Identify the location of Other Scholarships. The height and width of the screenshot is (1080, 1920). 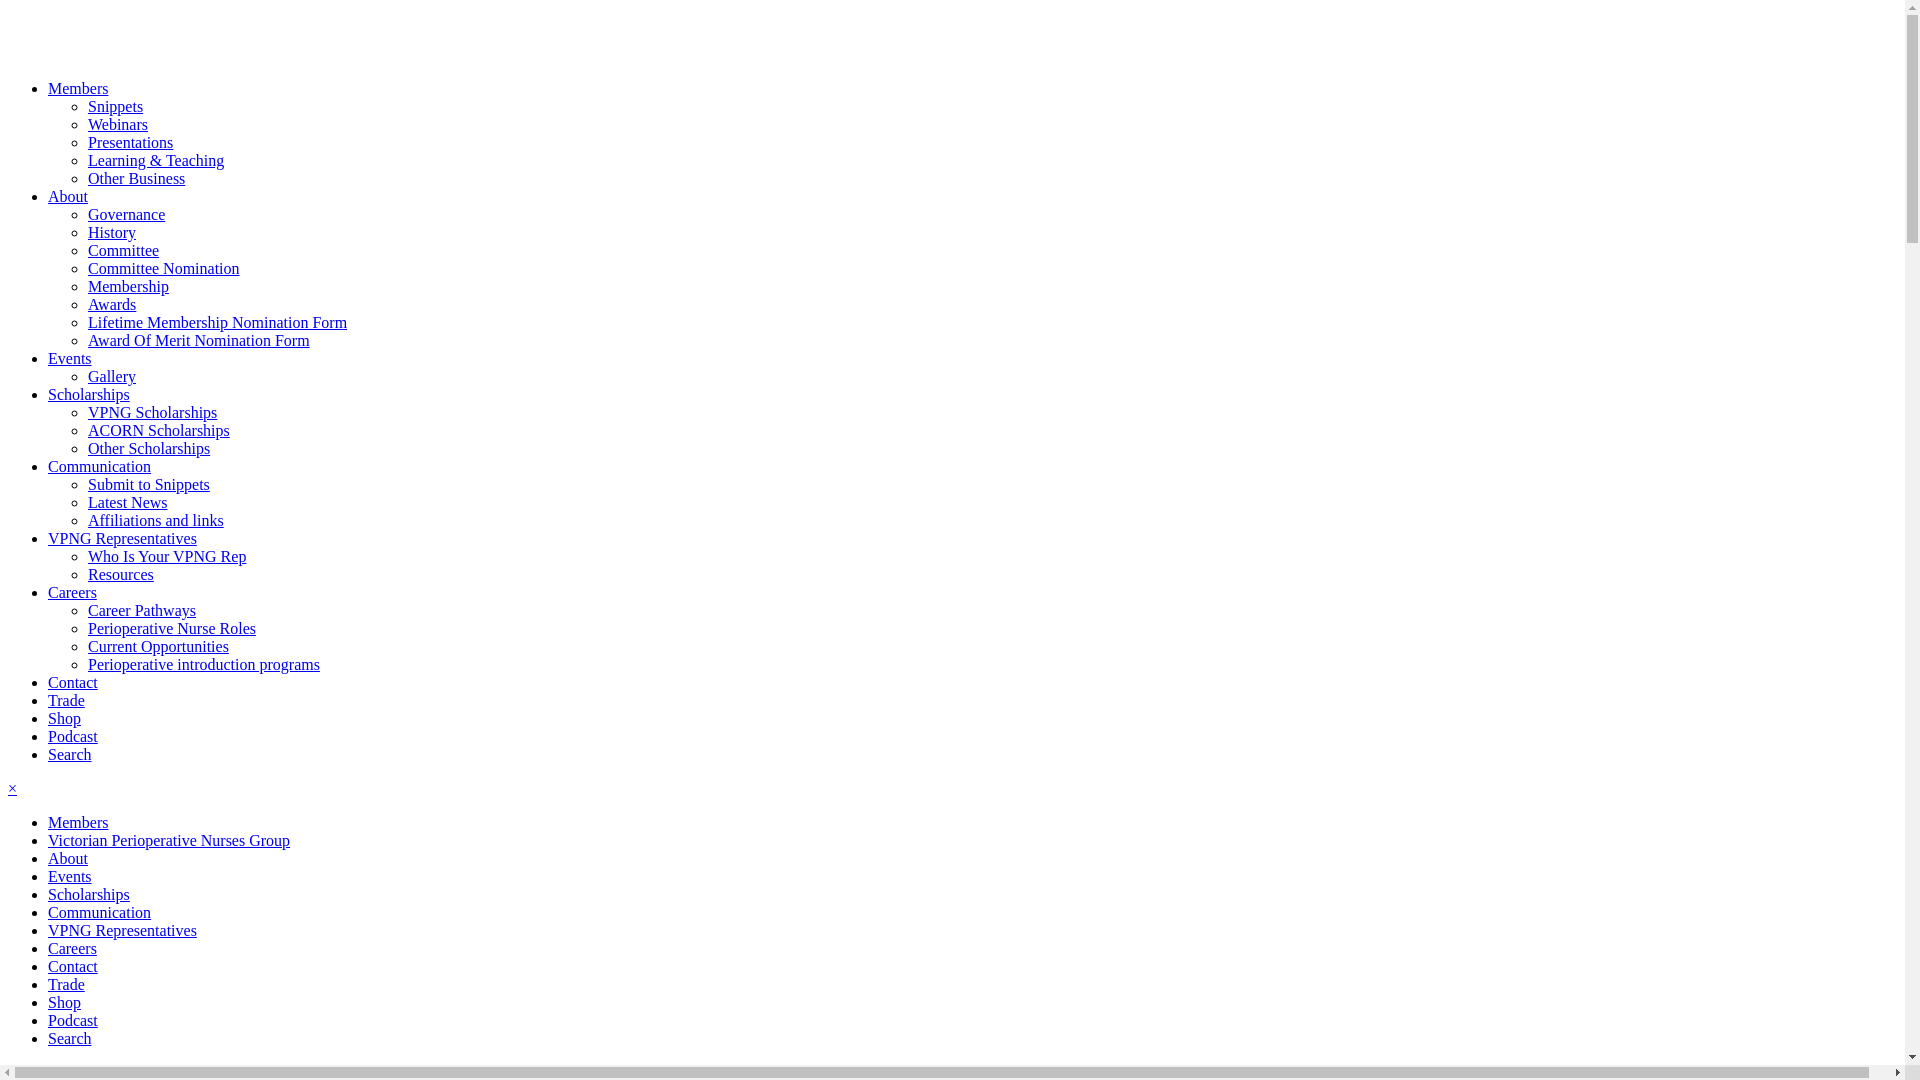
(149, 448).